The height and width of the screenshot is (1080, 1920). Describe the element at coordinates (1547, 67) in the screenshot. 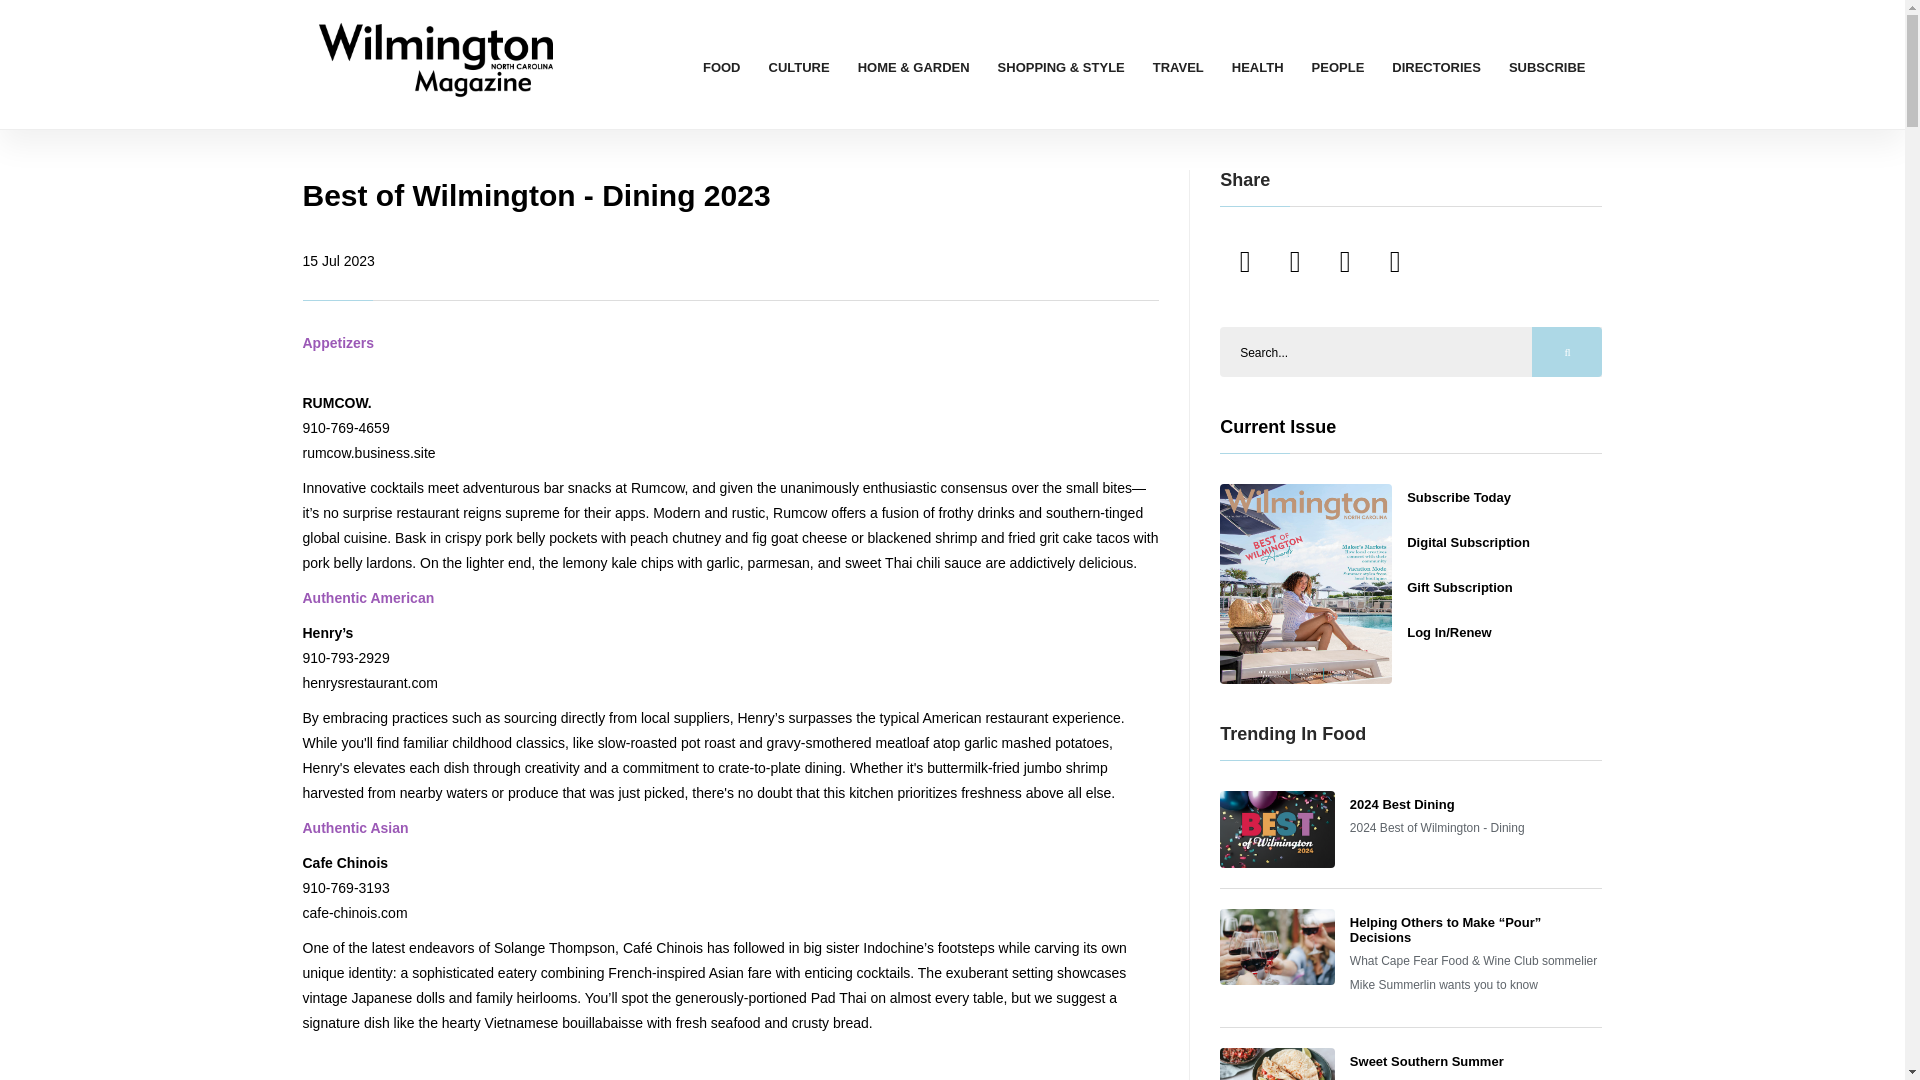

I see `SUBSCRIBE` at that location.